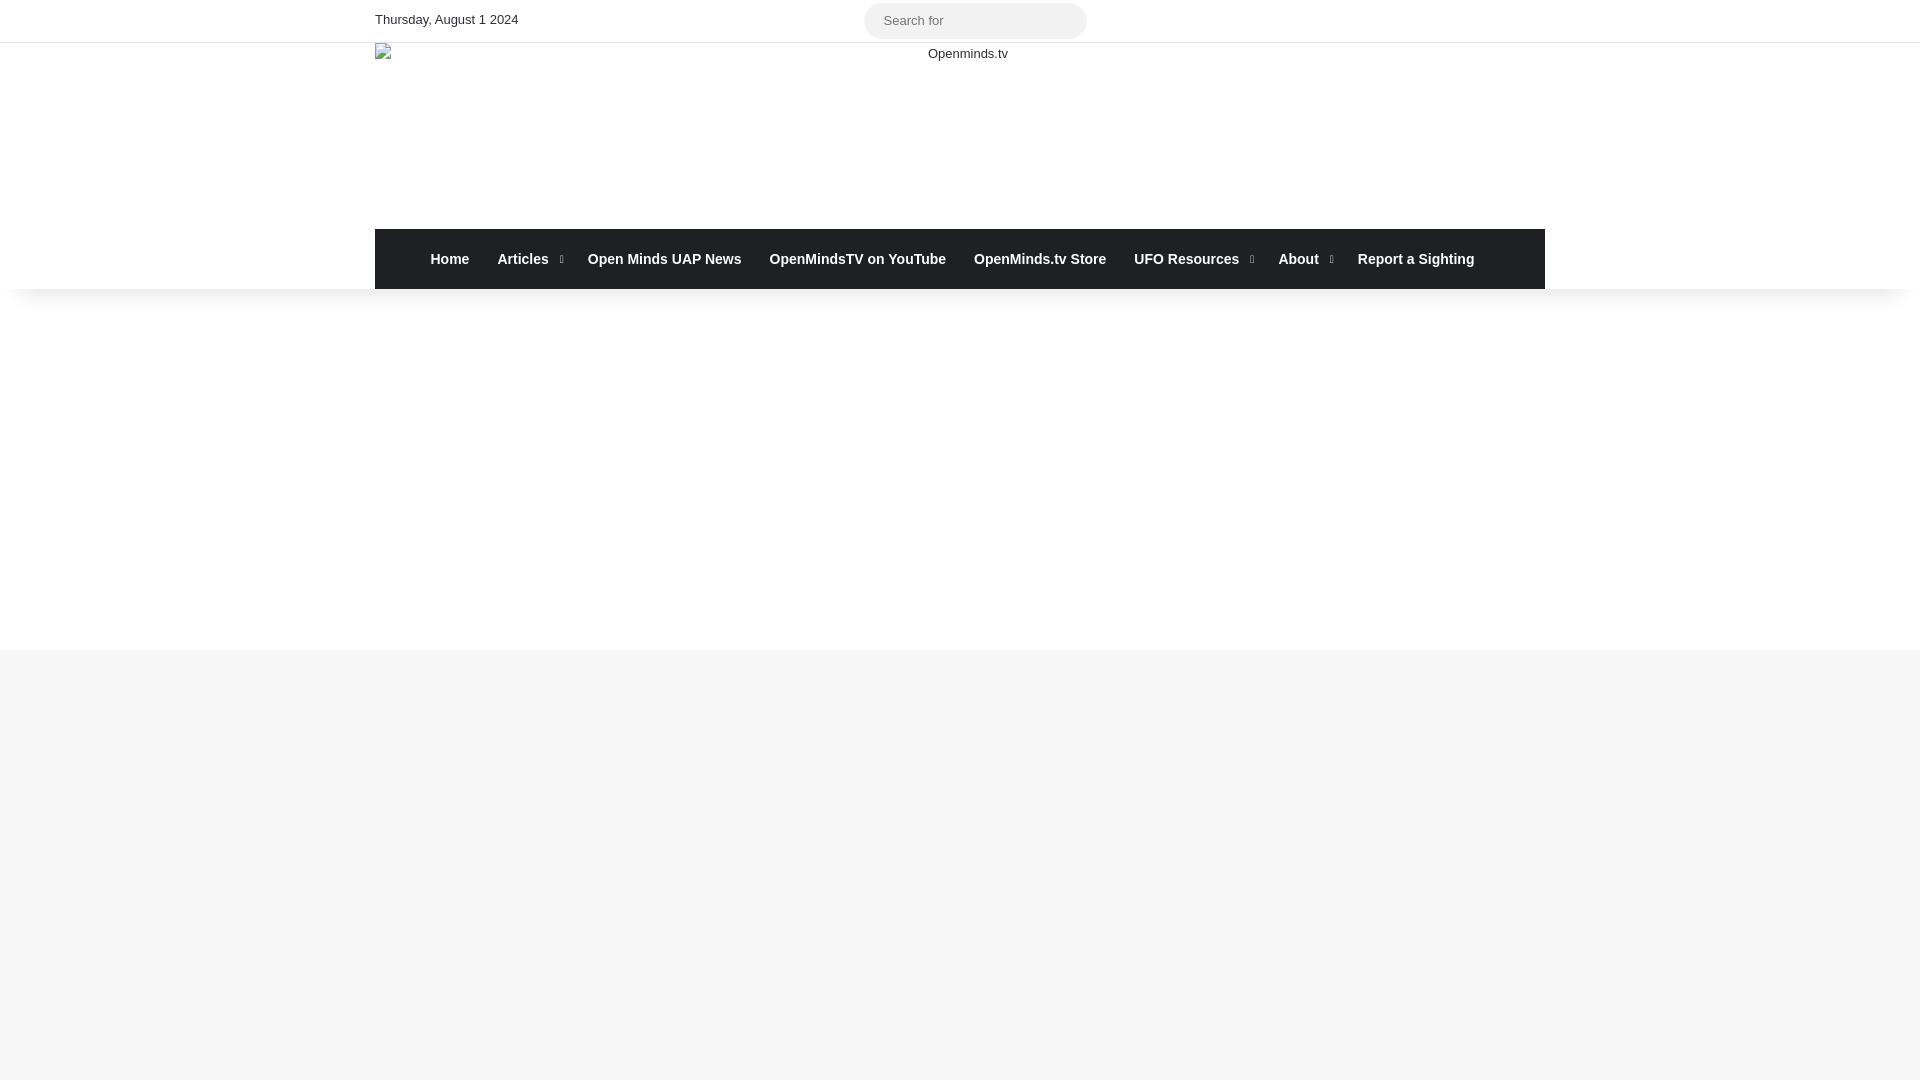 The image size is (1920, 1080). Describe the element at coordinates (1302, 258) in the screenshot. I see `About` at that location.